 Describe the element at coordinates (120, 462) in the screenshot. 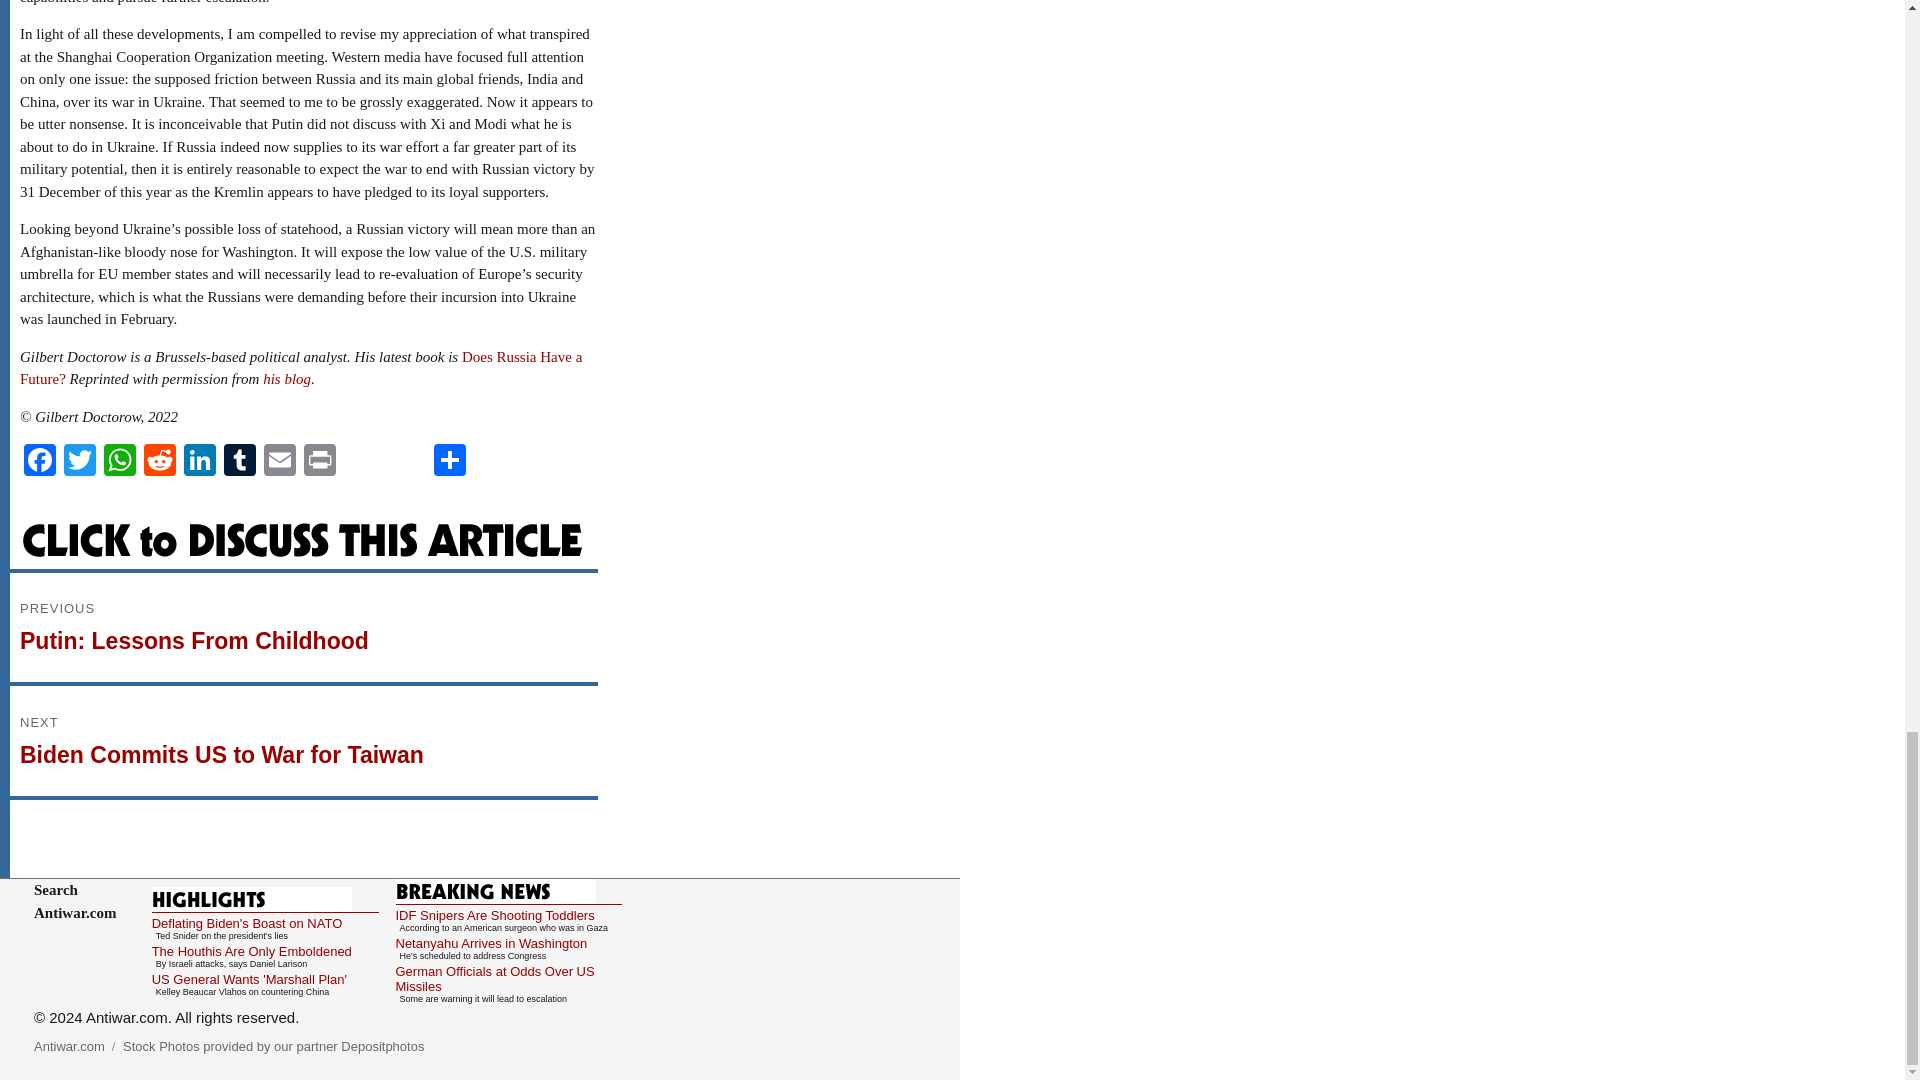

I see `Reddit` at that location.